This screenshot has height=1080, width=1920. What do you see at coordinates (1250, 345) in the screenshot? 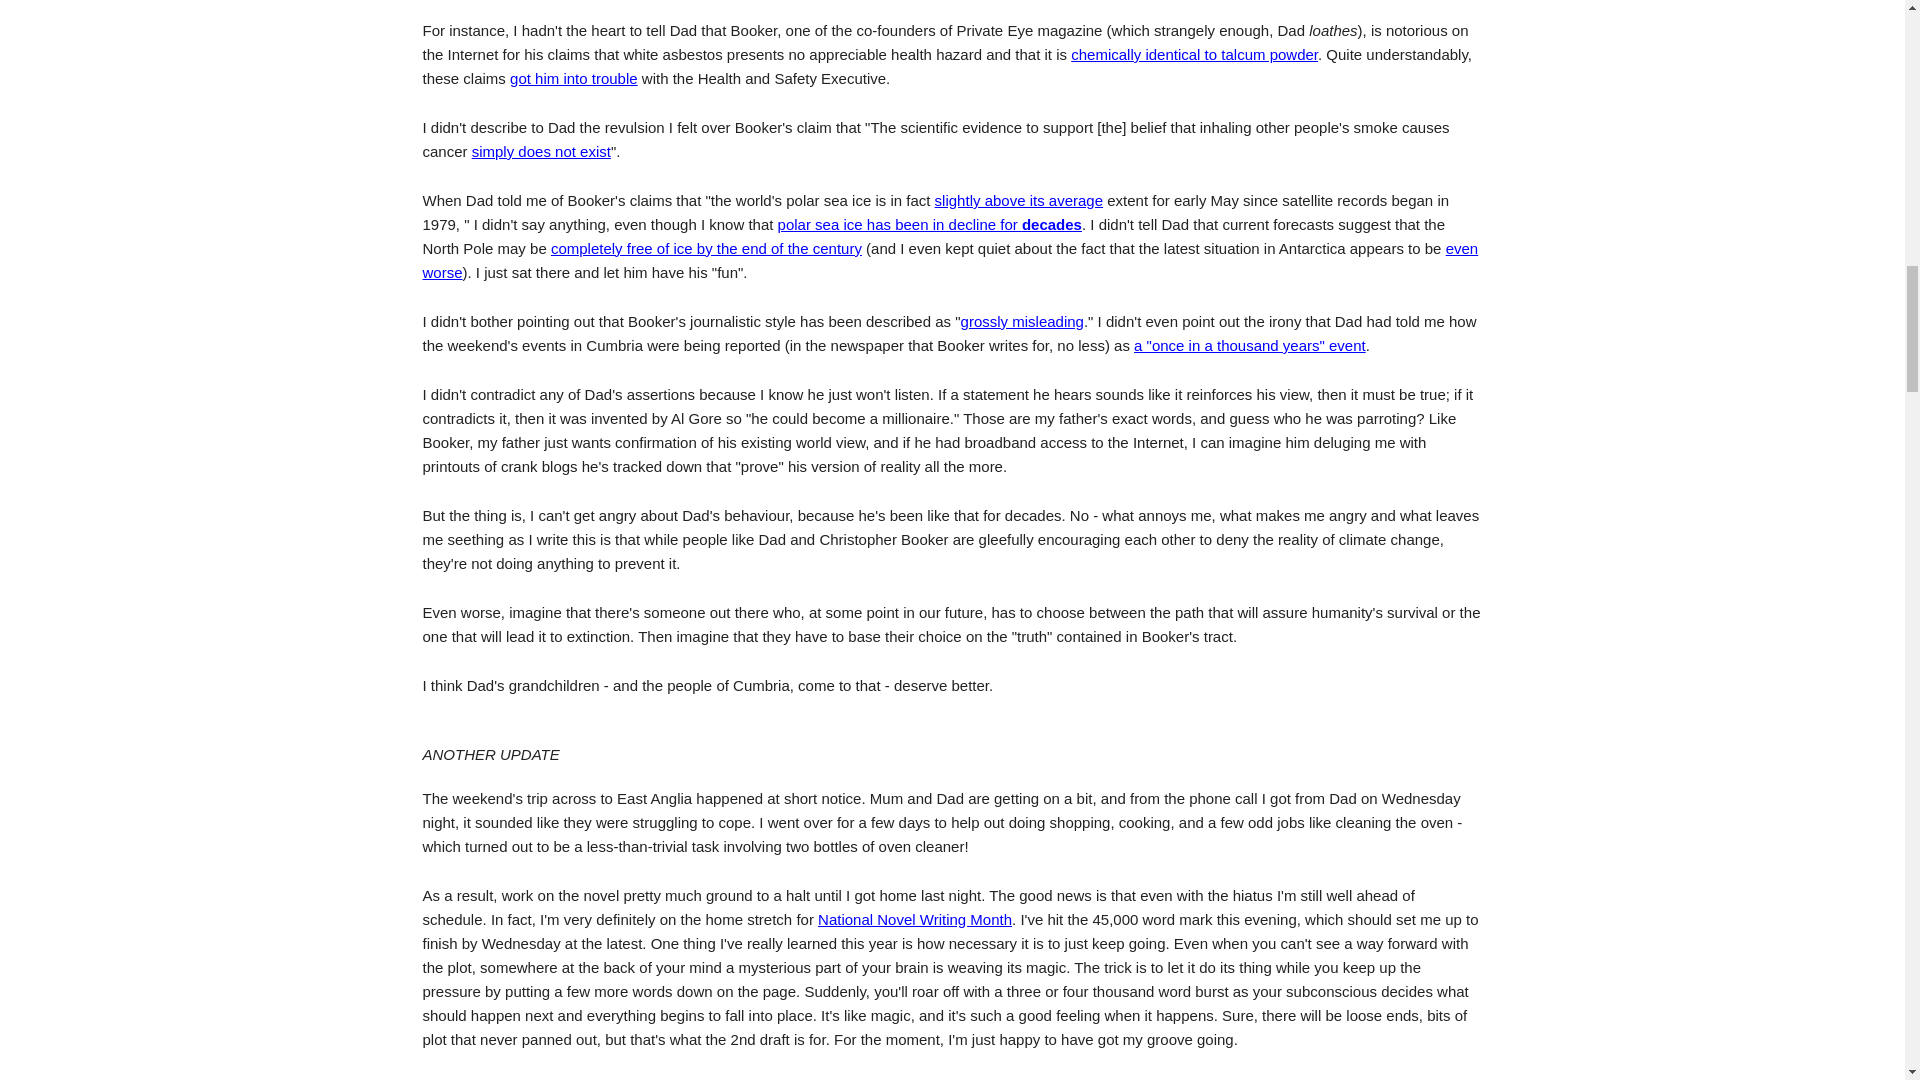
I see `a "once in a thousand years" event` at bounding box center [1250, 345].